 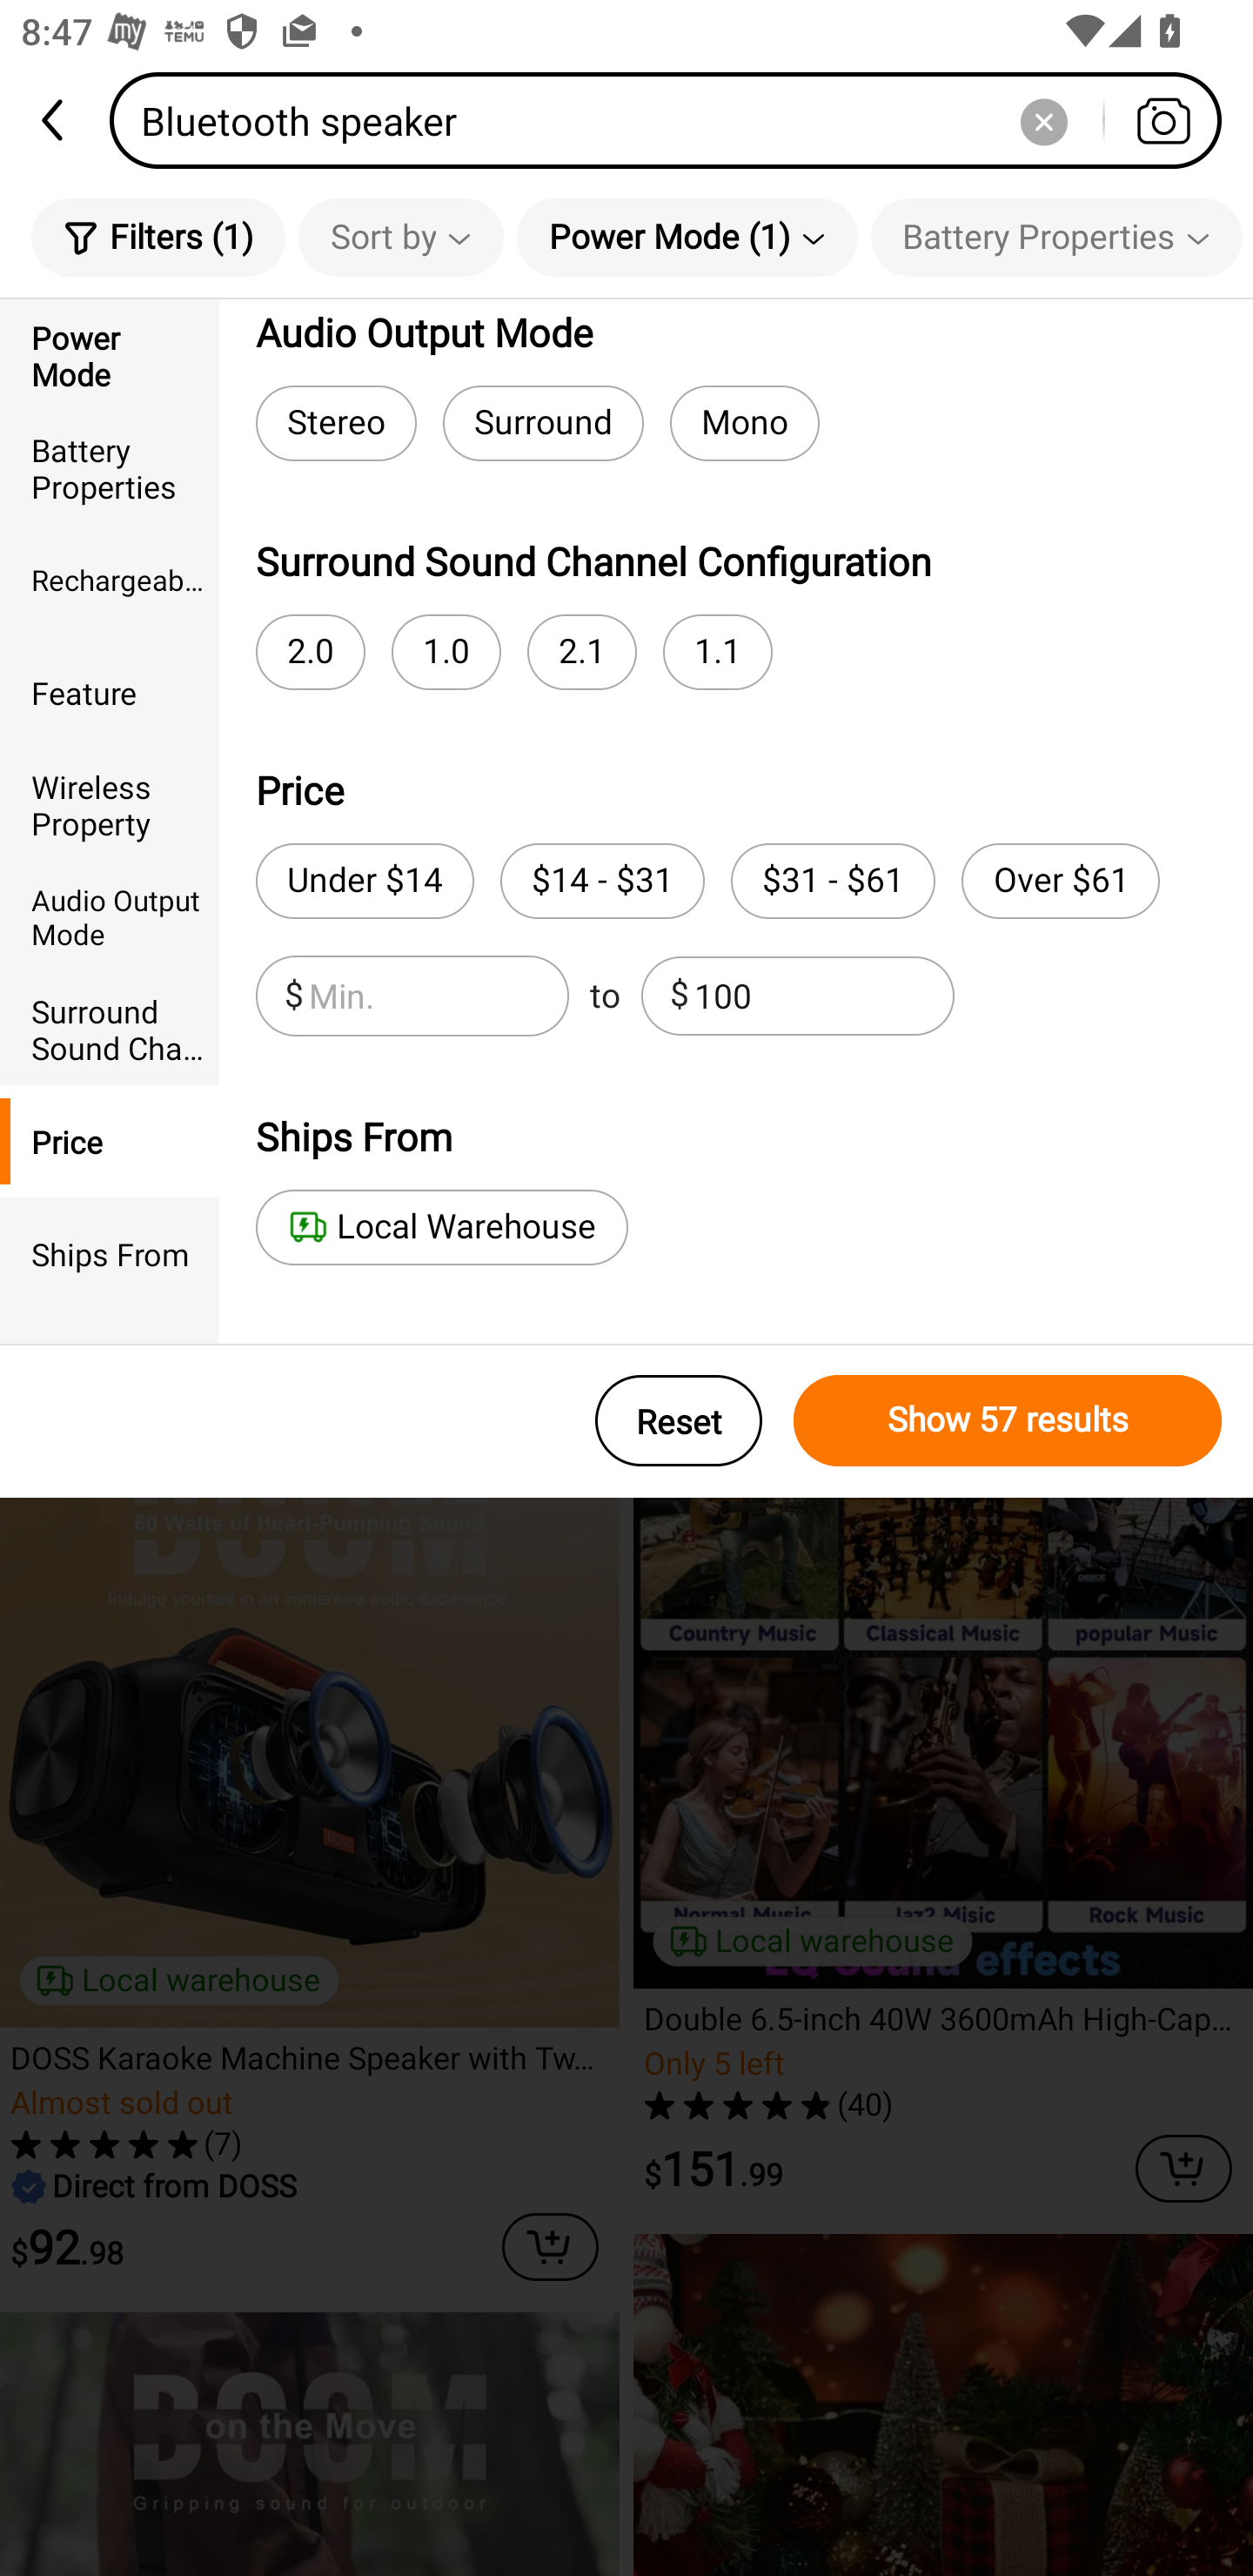 What do you see at coordinates (110, 580) in the screenshot?
I see `Rechargeable Battery` at bounding box center [110, 580].